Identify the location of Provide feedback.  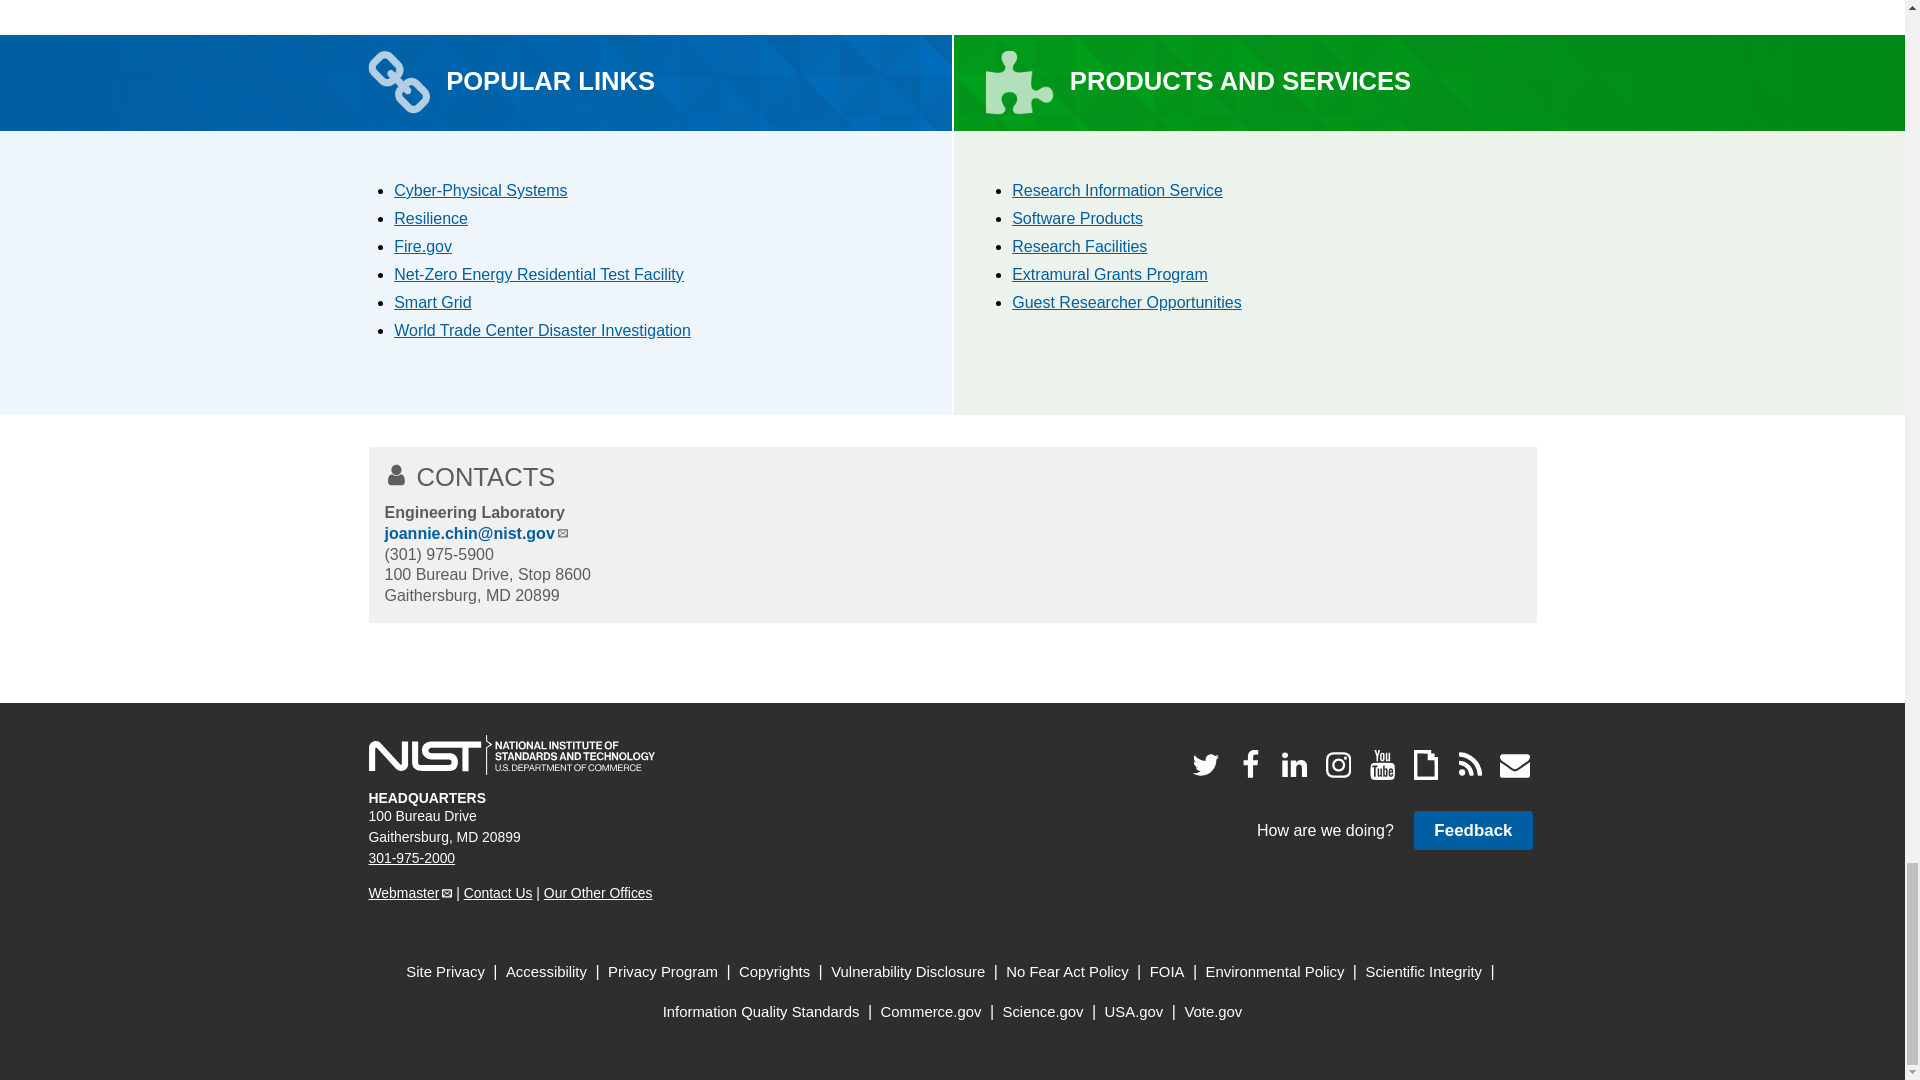
(1472, 830).